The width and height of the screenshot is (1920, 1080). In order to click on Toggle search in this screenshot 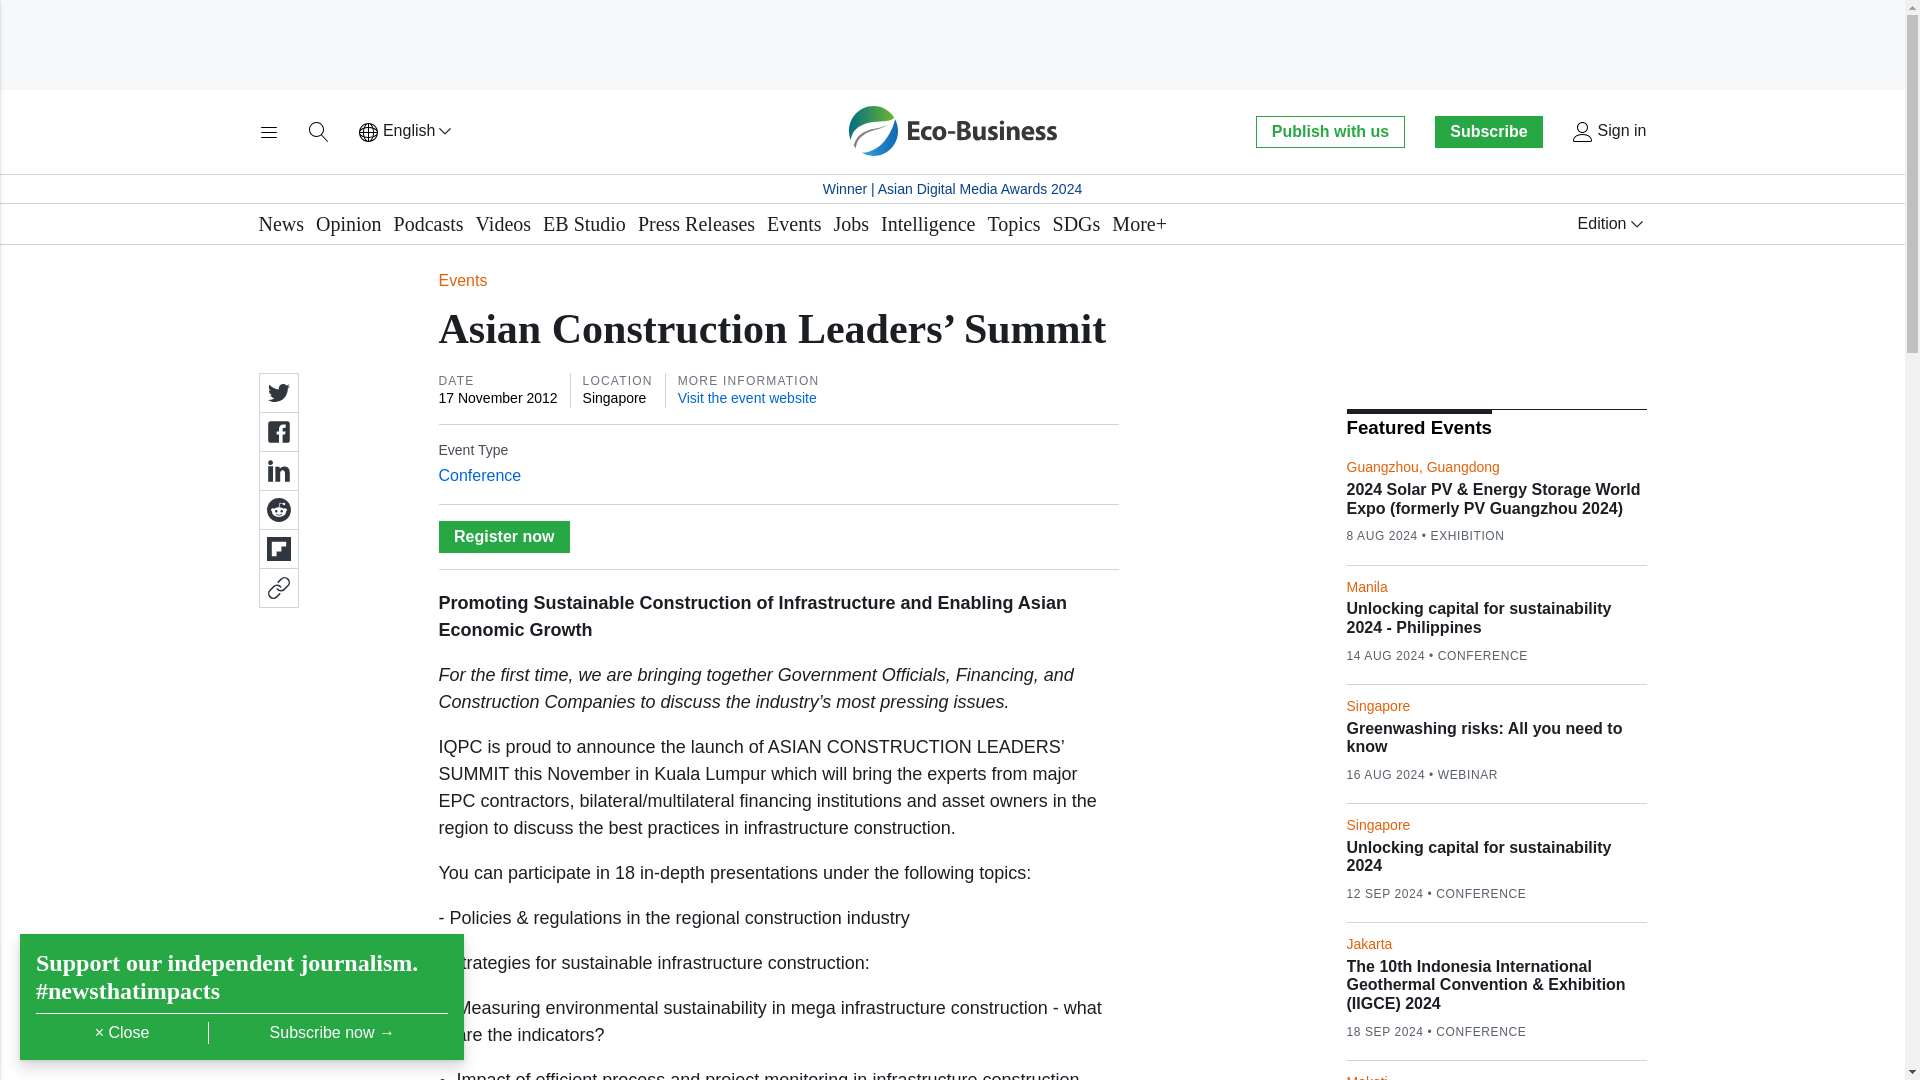, I will do `click(318, 132)`.